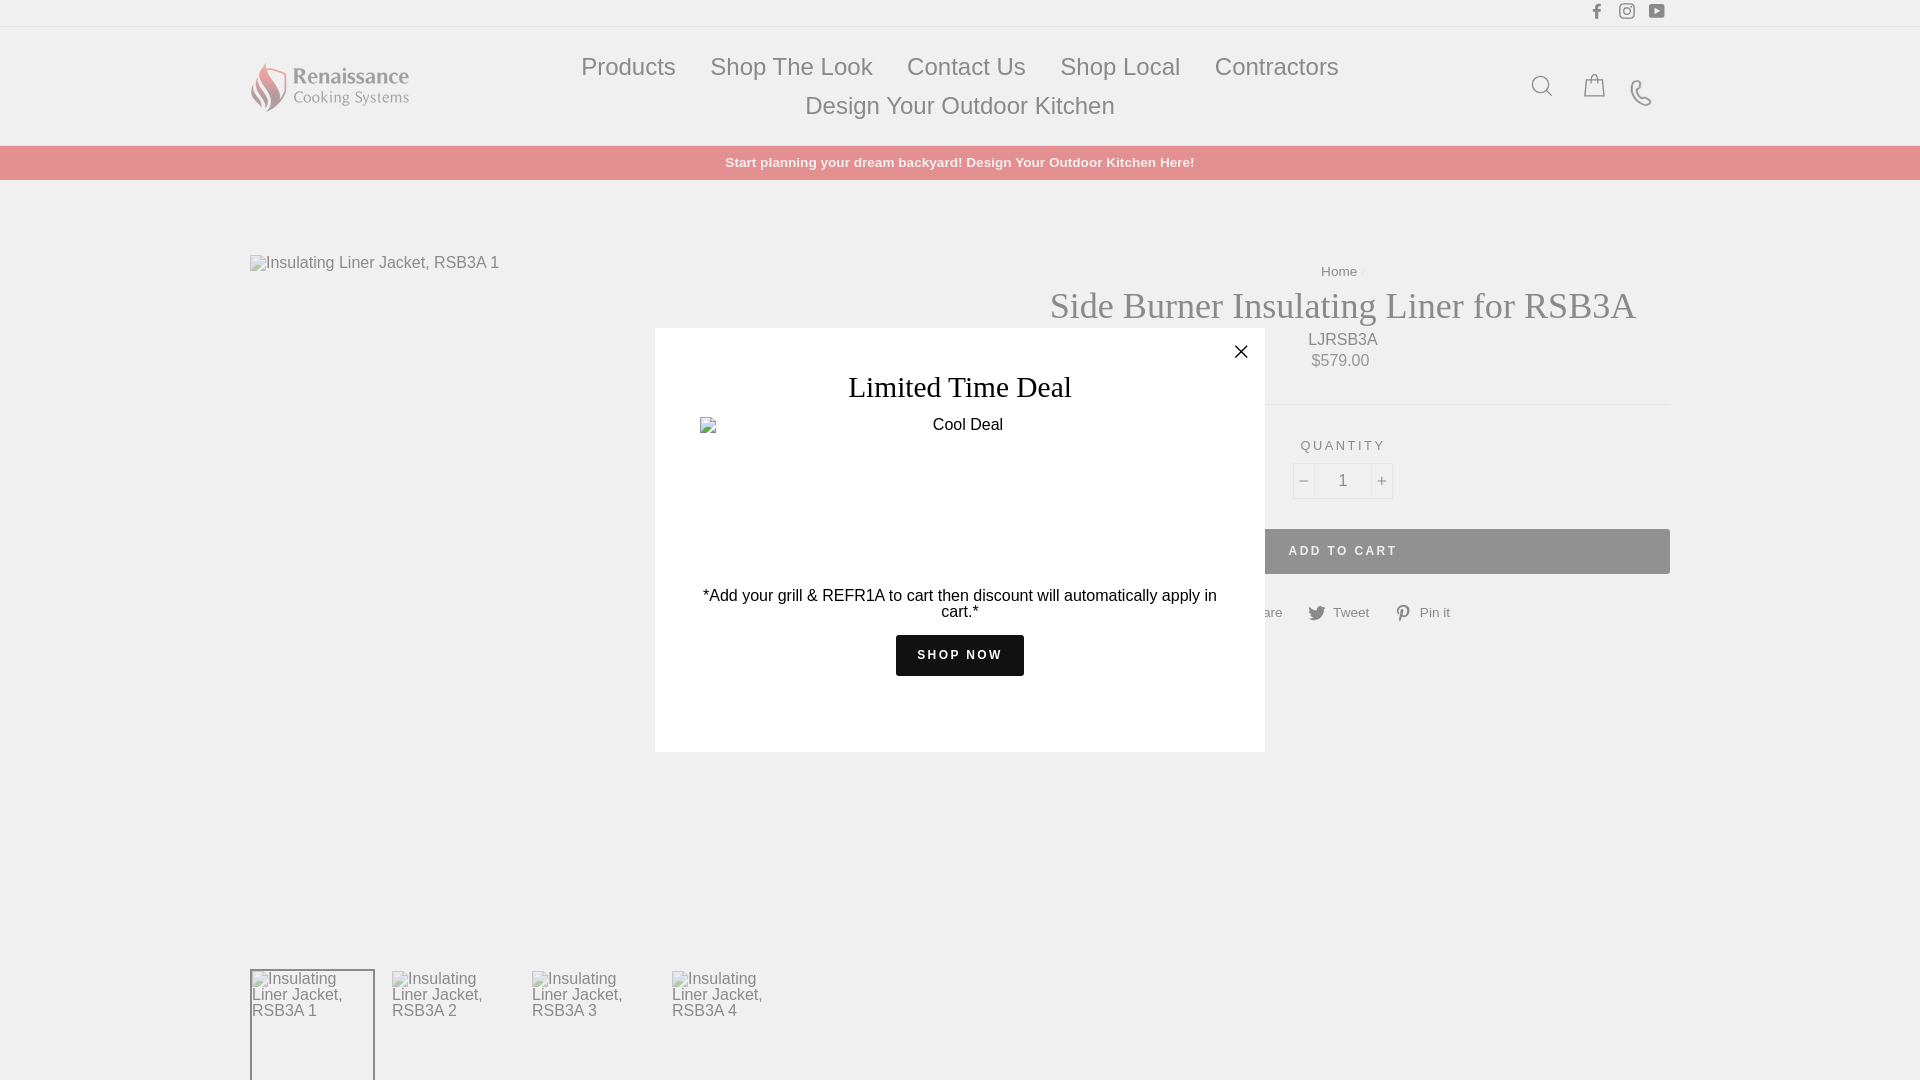  Describe the element at coordinates (1597, 12) in the screenshot. I see `RCS Gas Grills on Facebook` at that location.